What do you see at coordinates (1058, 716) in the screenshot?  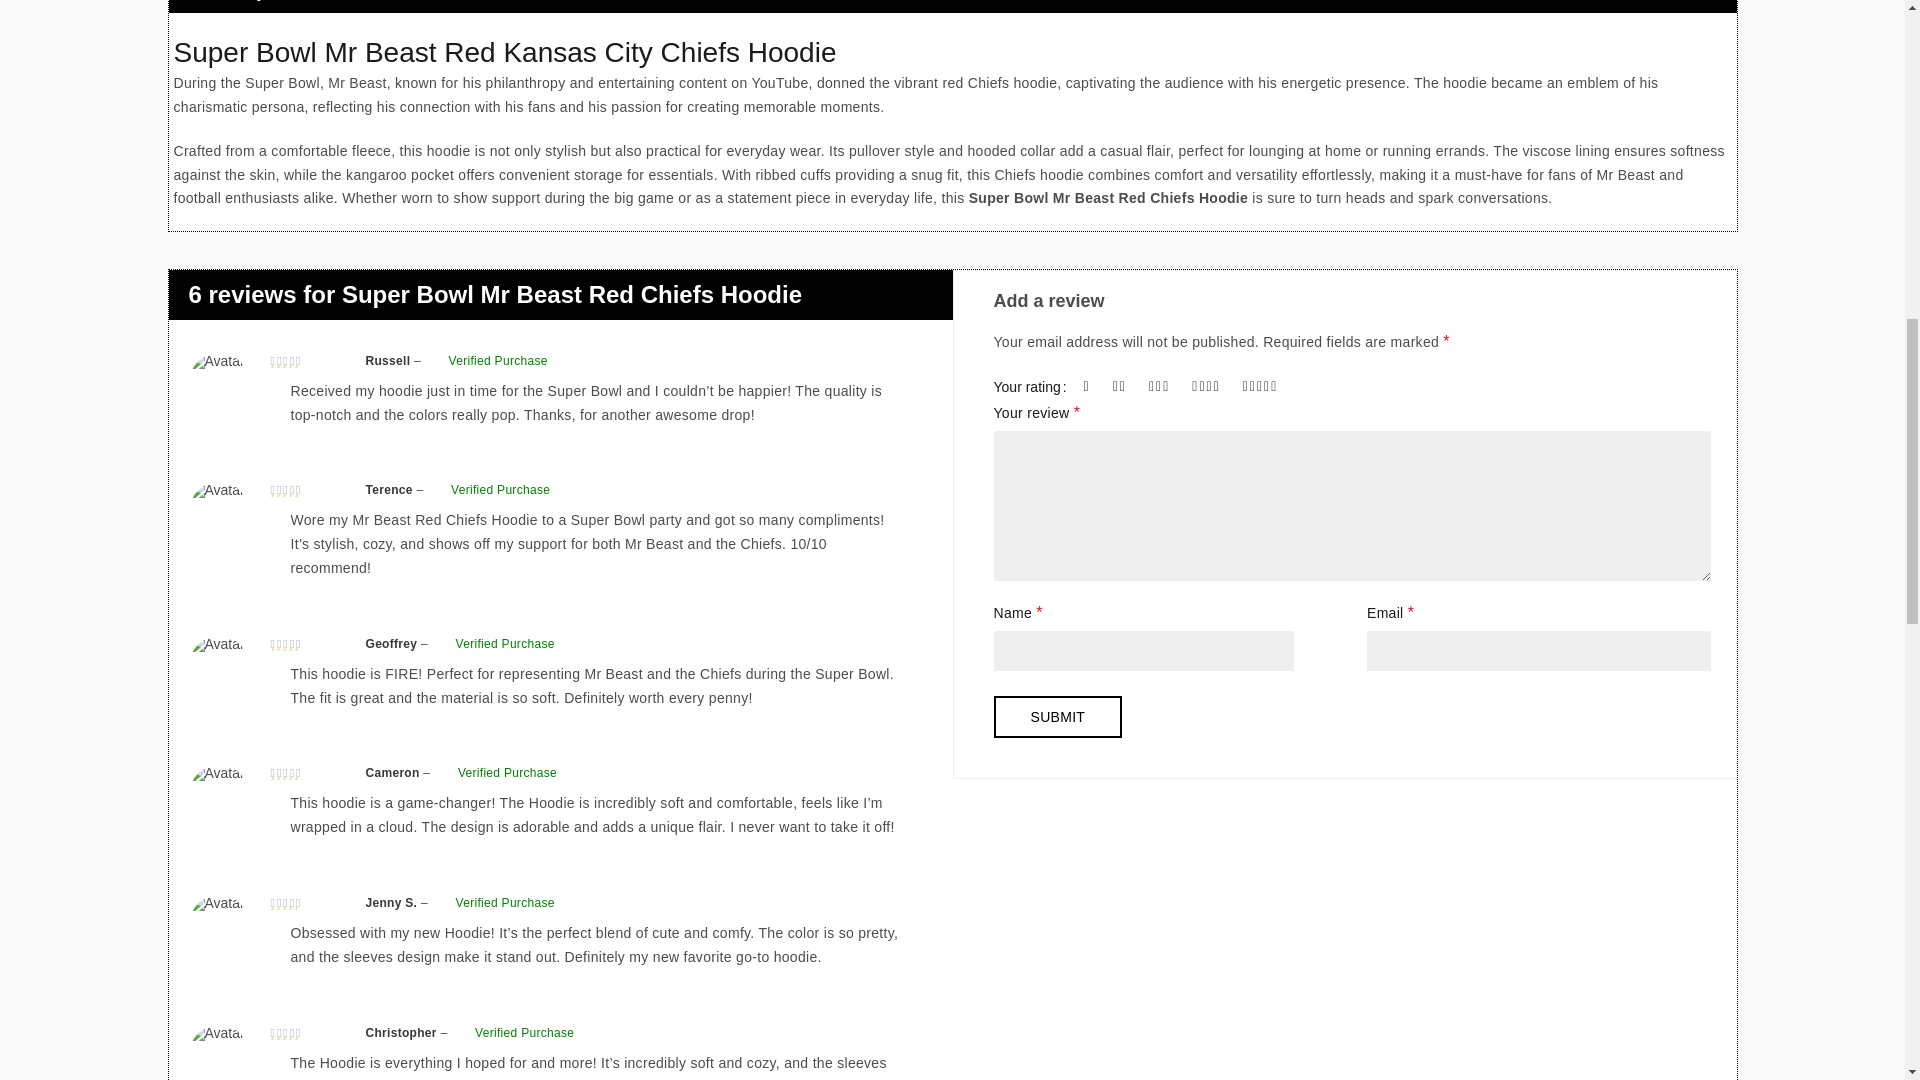 I see `Submit` at bounding box center [1058, 716].